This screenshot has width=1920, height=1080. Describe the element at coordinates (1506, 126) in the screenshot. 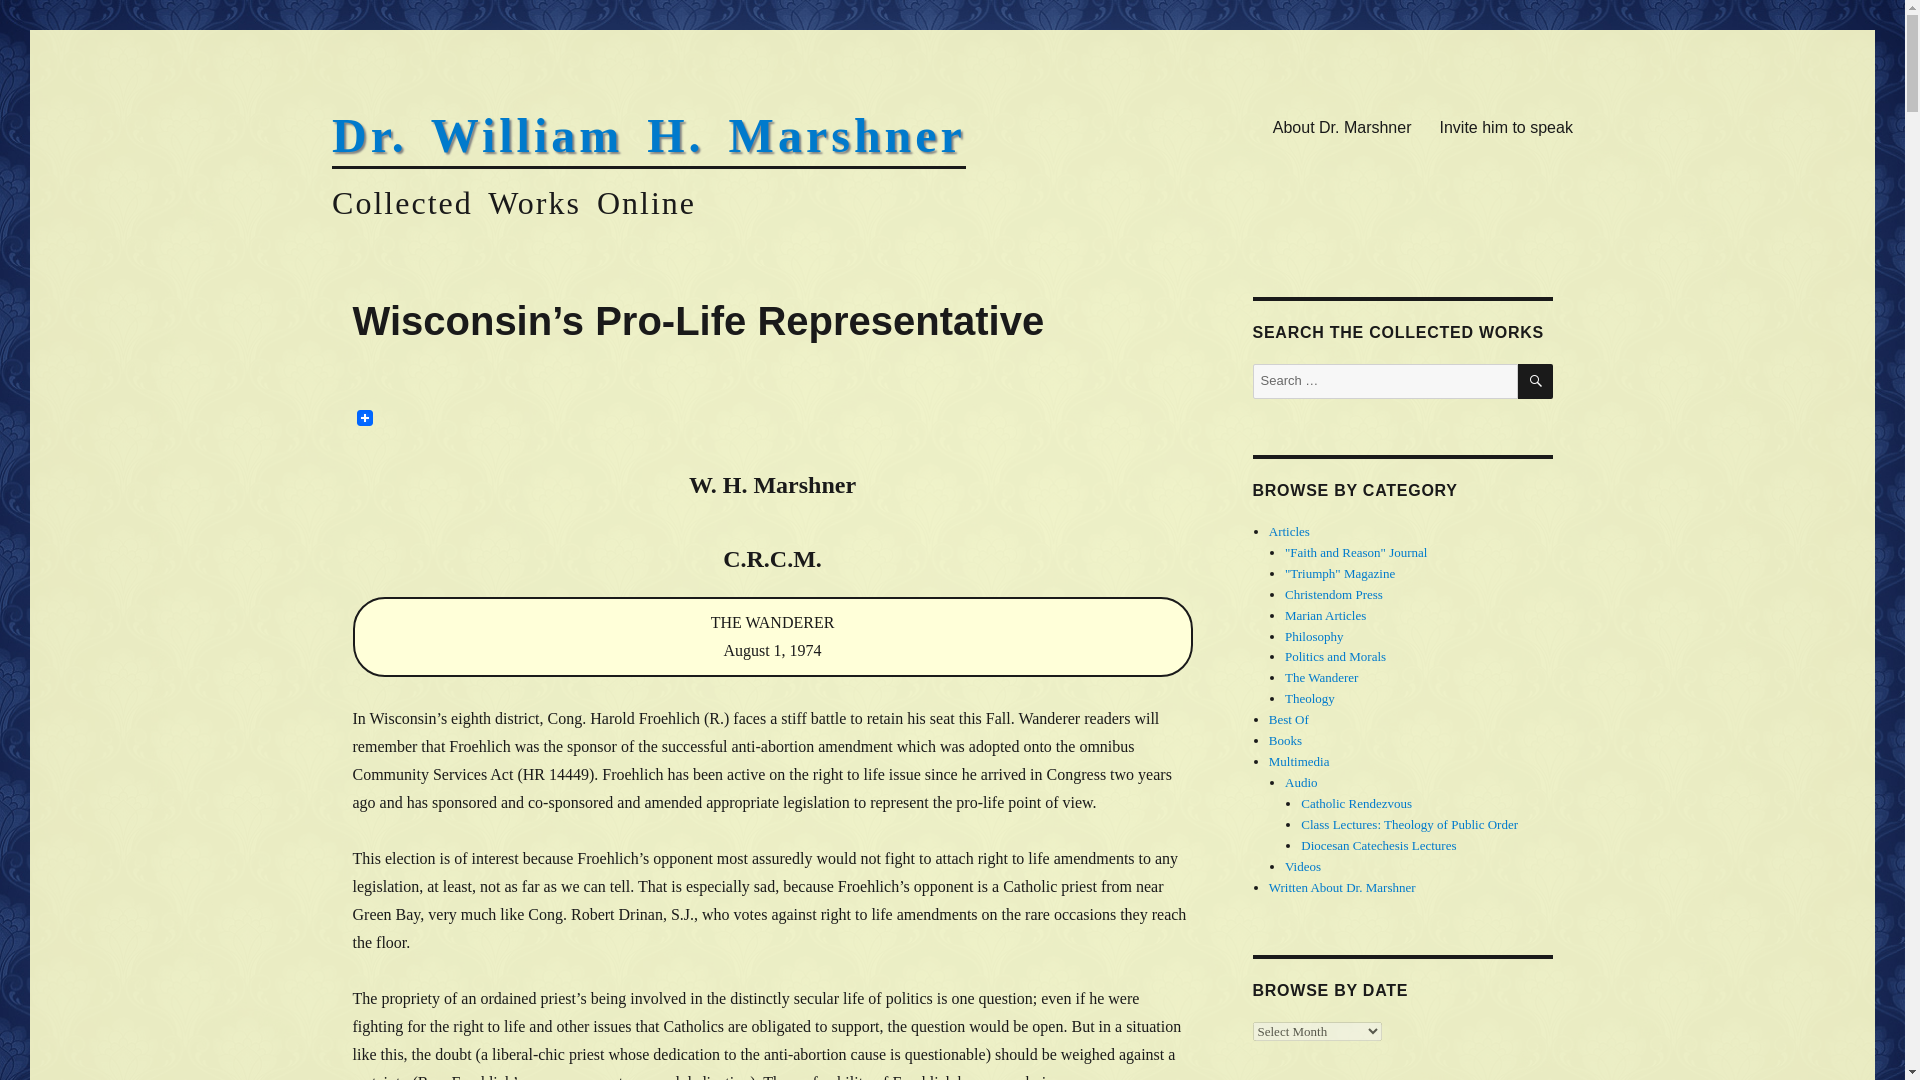

I see `Invite him to speak` at that location.